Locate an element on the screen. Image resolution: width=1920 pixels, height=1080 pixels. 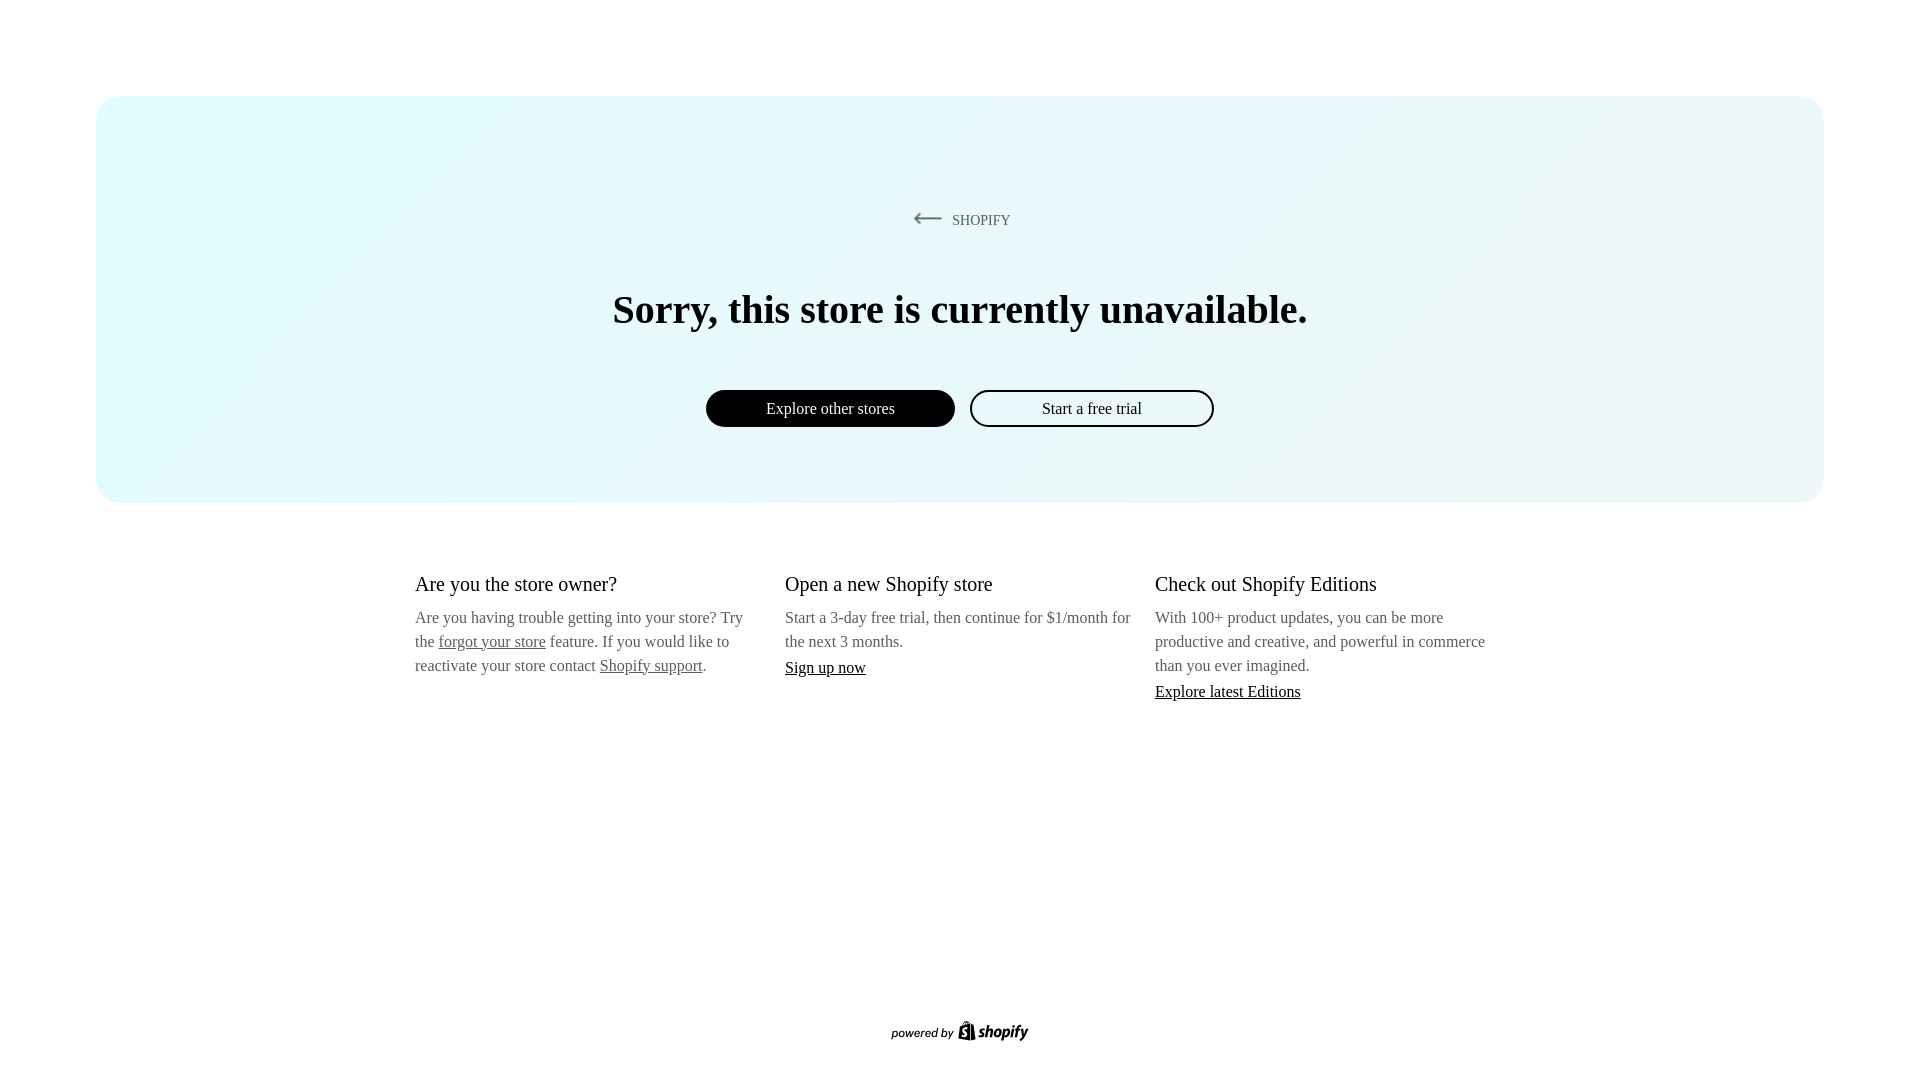
Explore other stores is located at coordinates (830, 408).